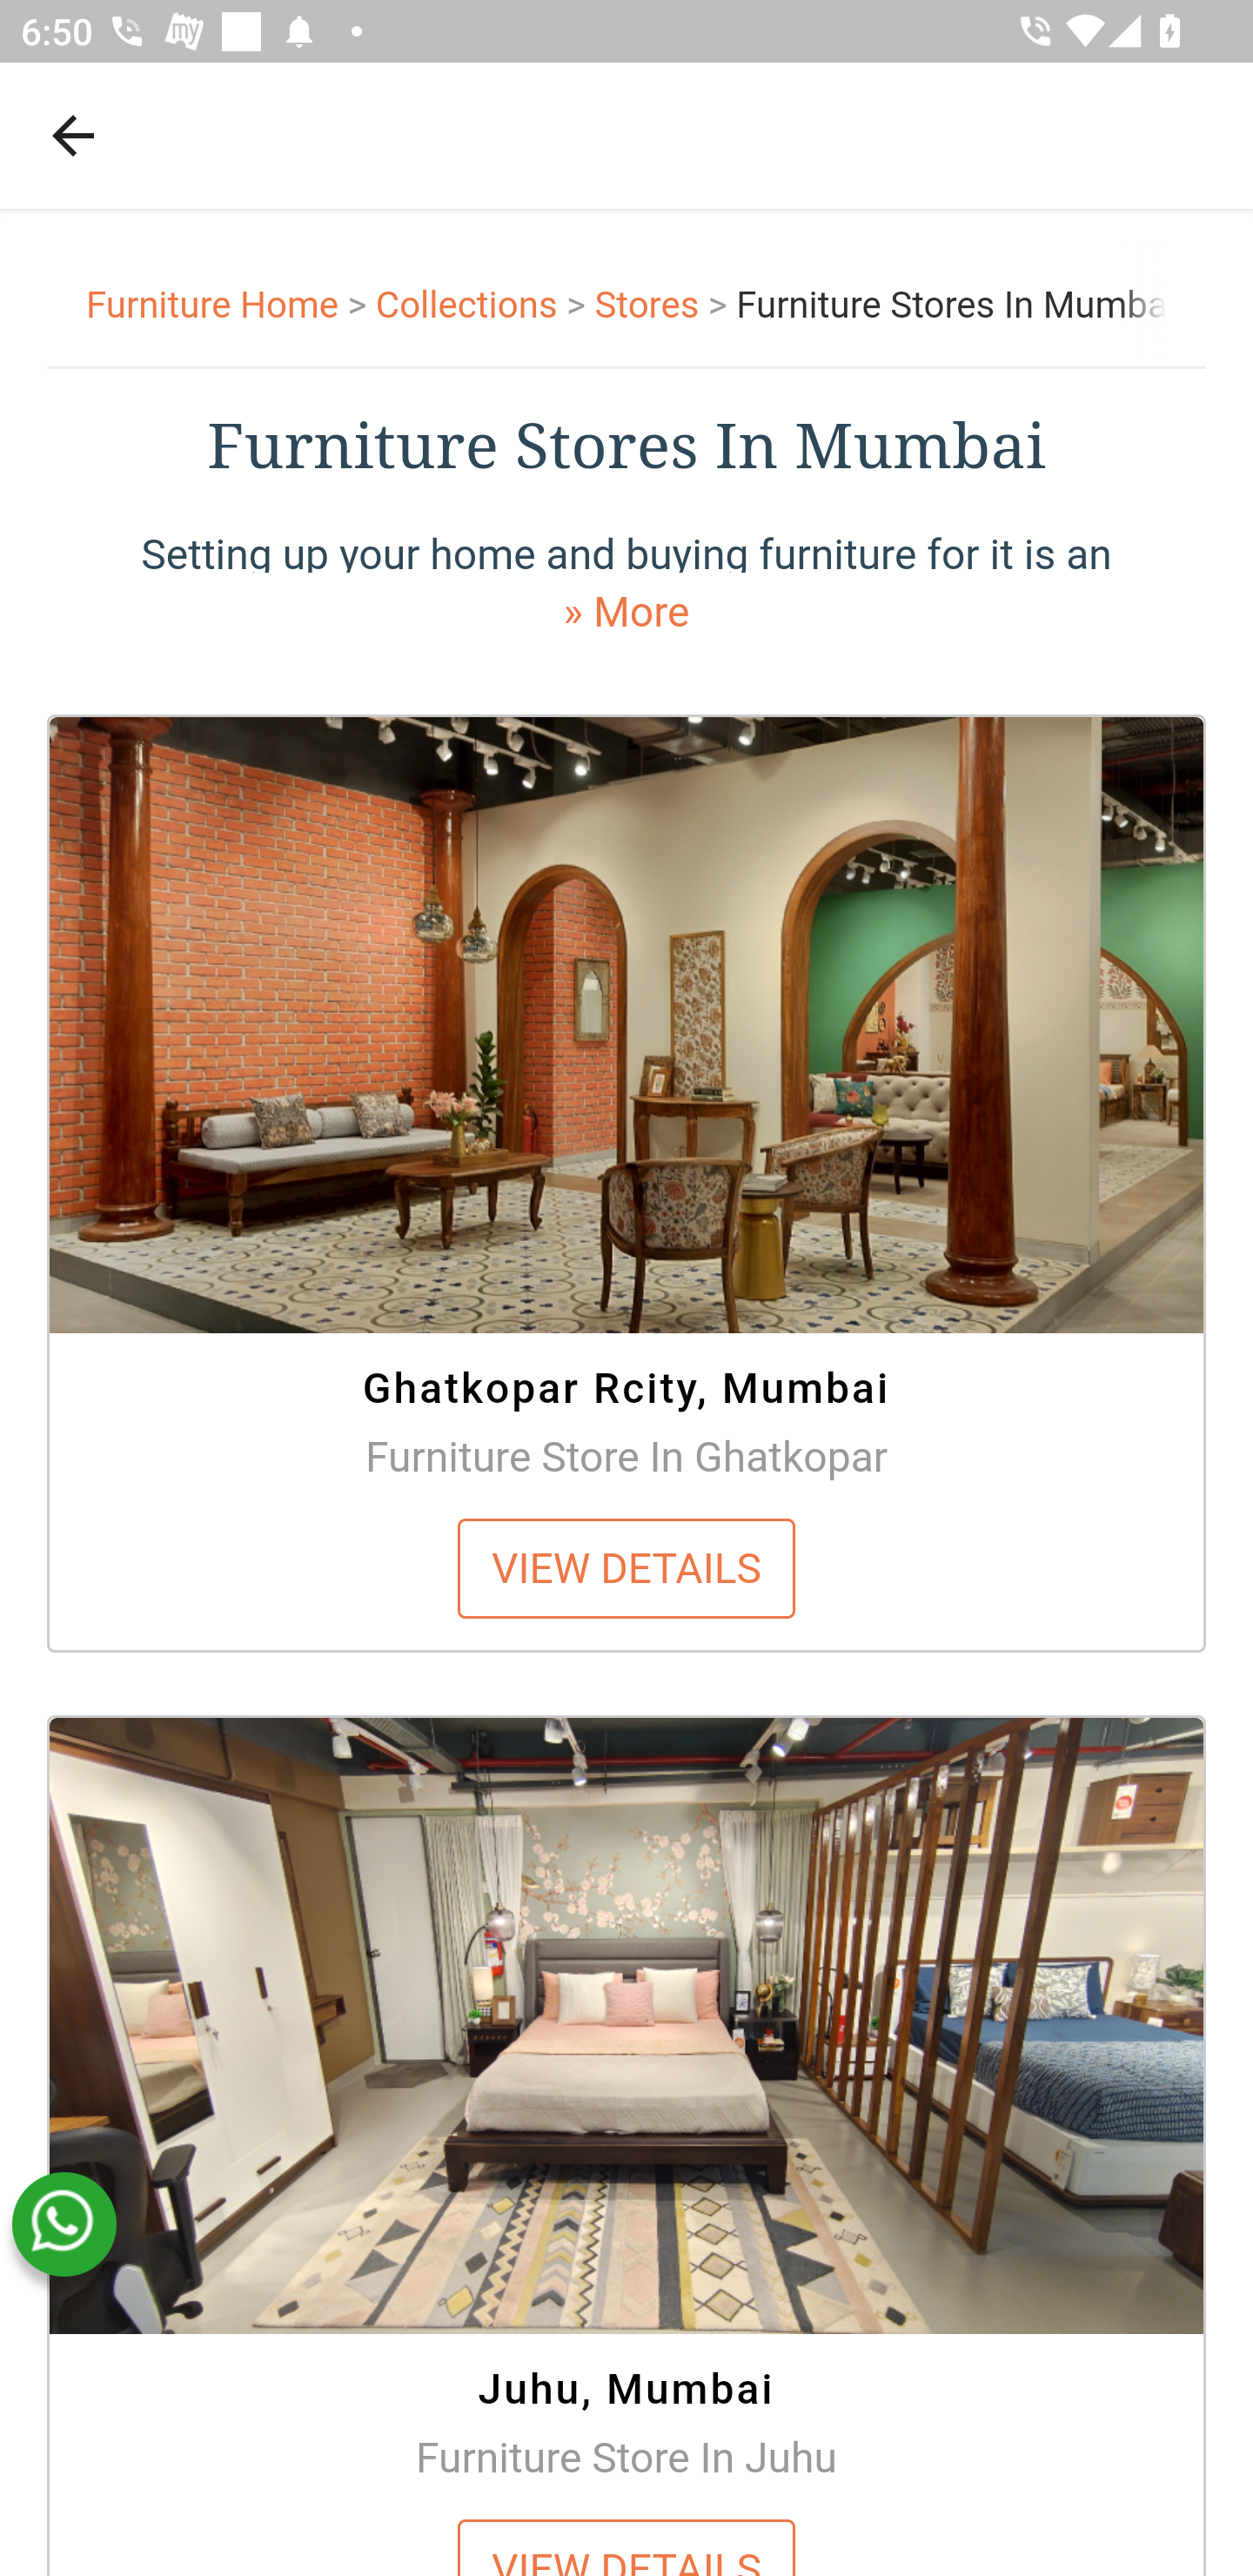 The image size is (1253, 2576). Describe the element at coordinates (231, 306) in the screenshot. I see `Furniture Home >  Furniture Home  > ` at that location.